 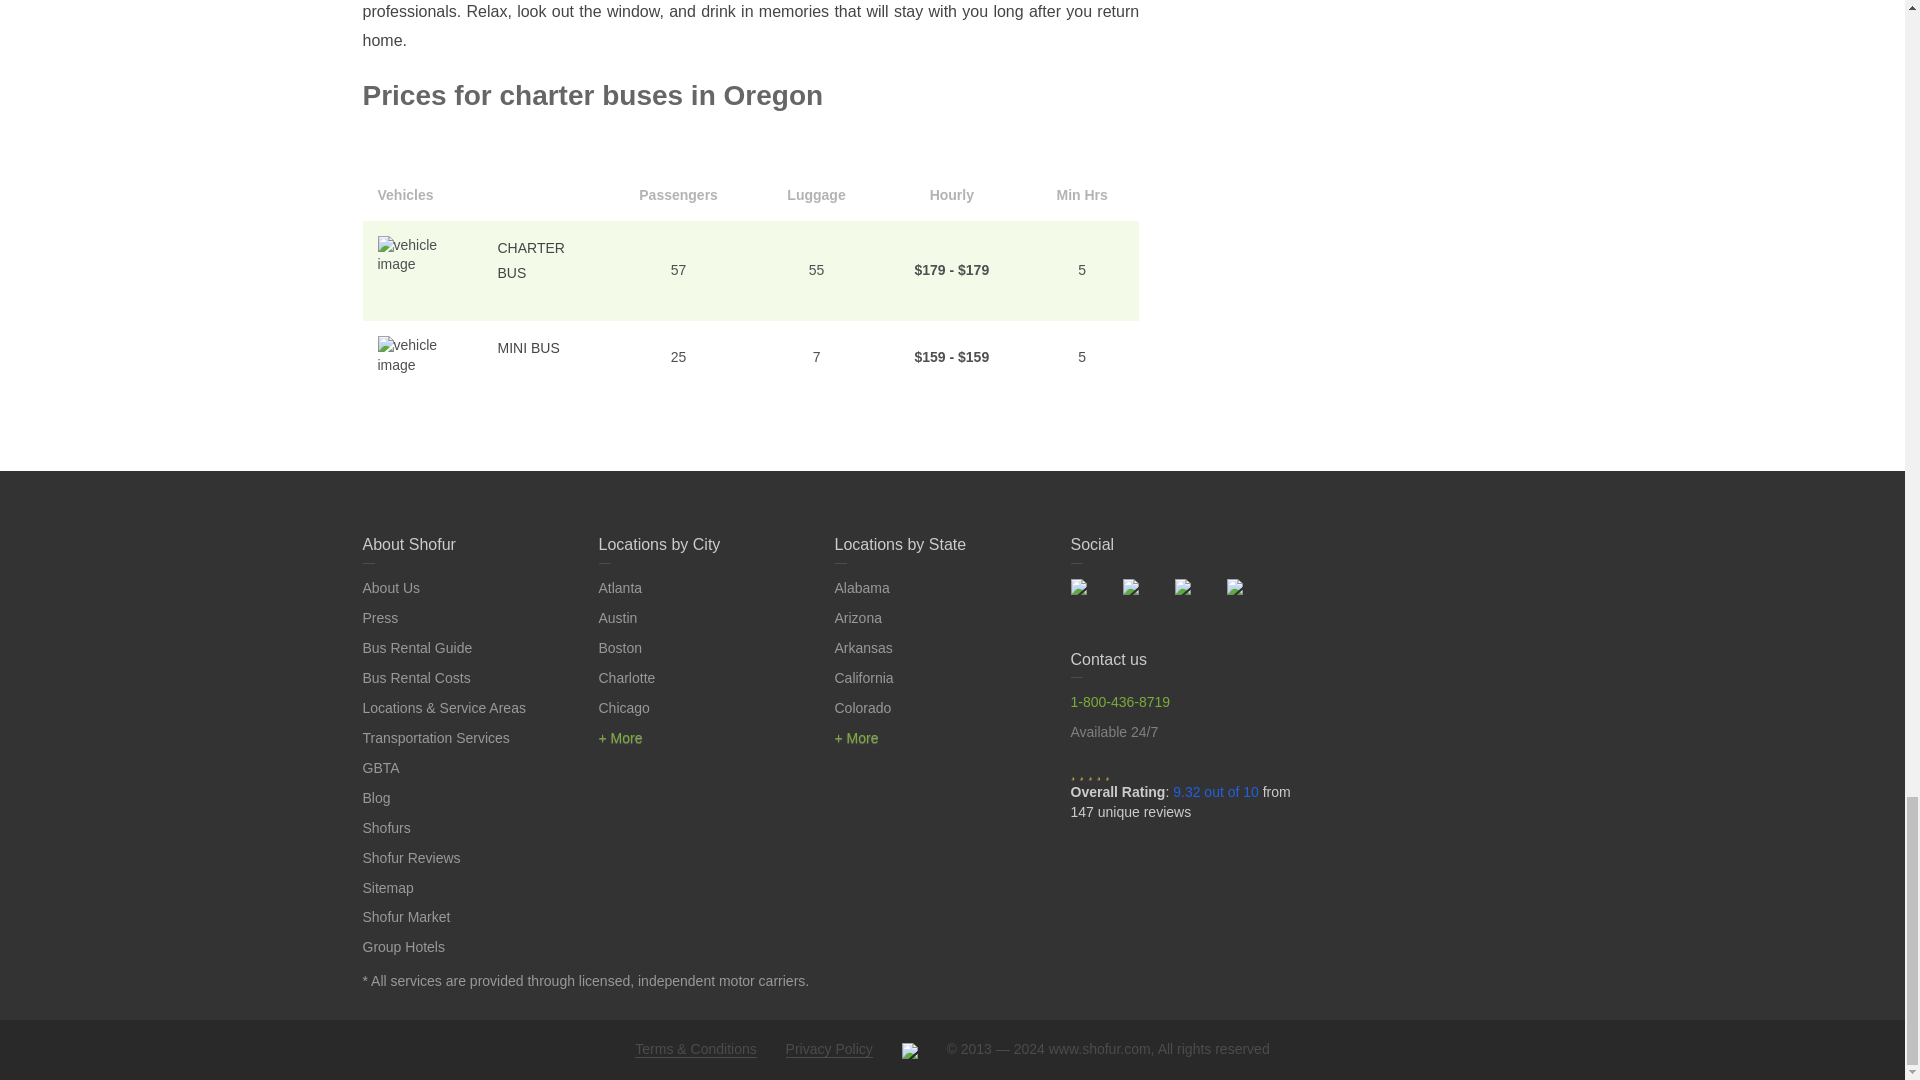 What do you see at coordinates (417, 648) in the screenshot?
I see `Bus Rental Guide` at bounding box center [417, 648].